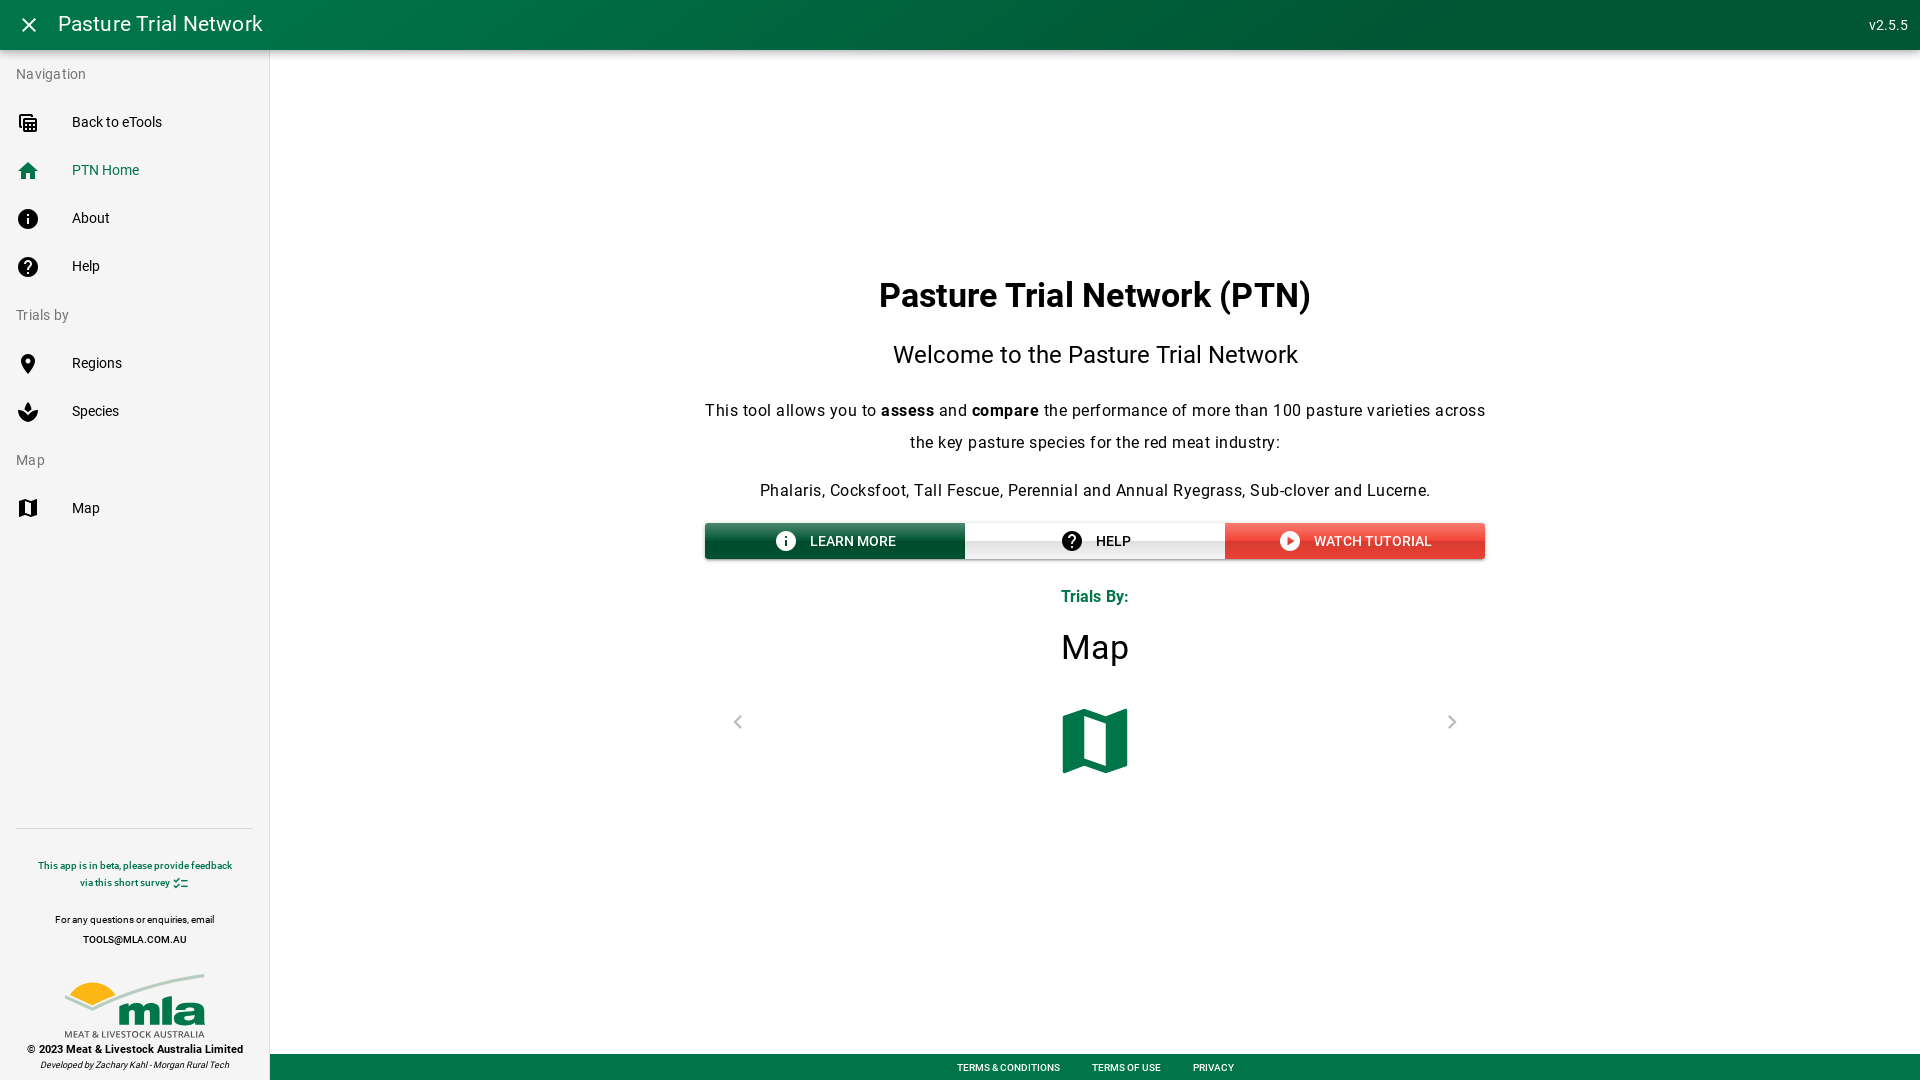 The image size is (1920, 1080). What do you see at coordinates (29, 25) in the screenshot?
I see `close` at bounding box center [29, 25].